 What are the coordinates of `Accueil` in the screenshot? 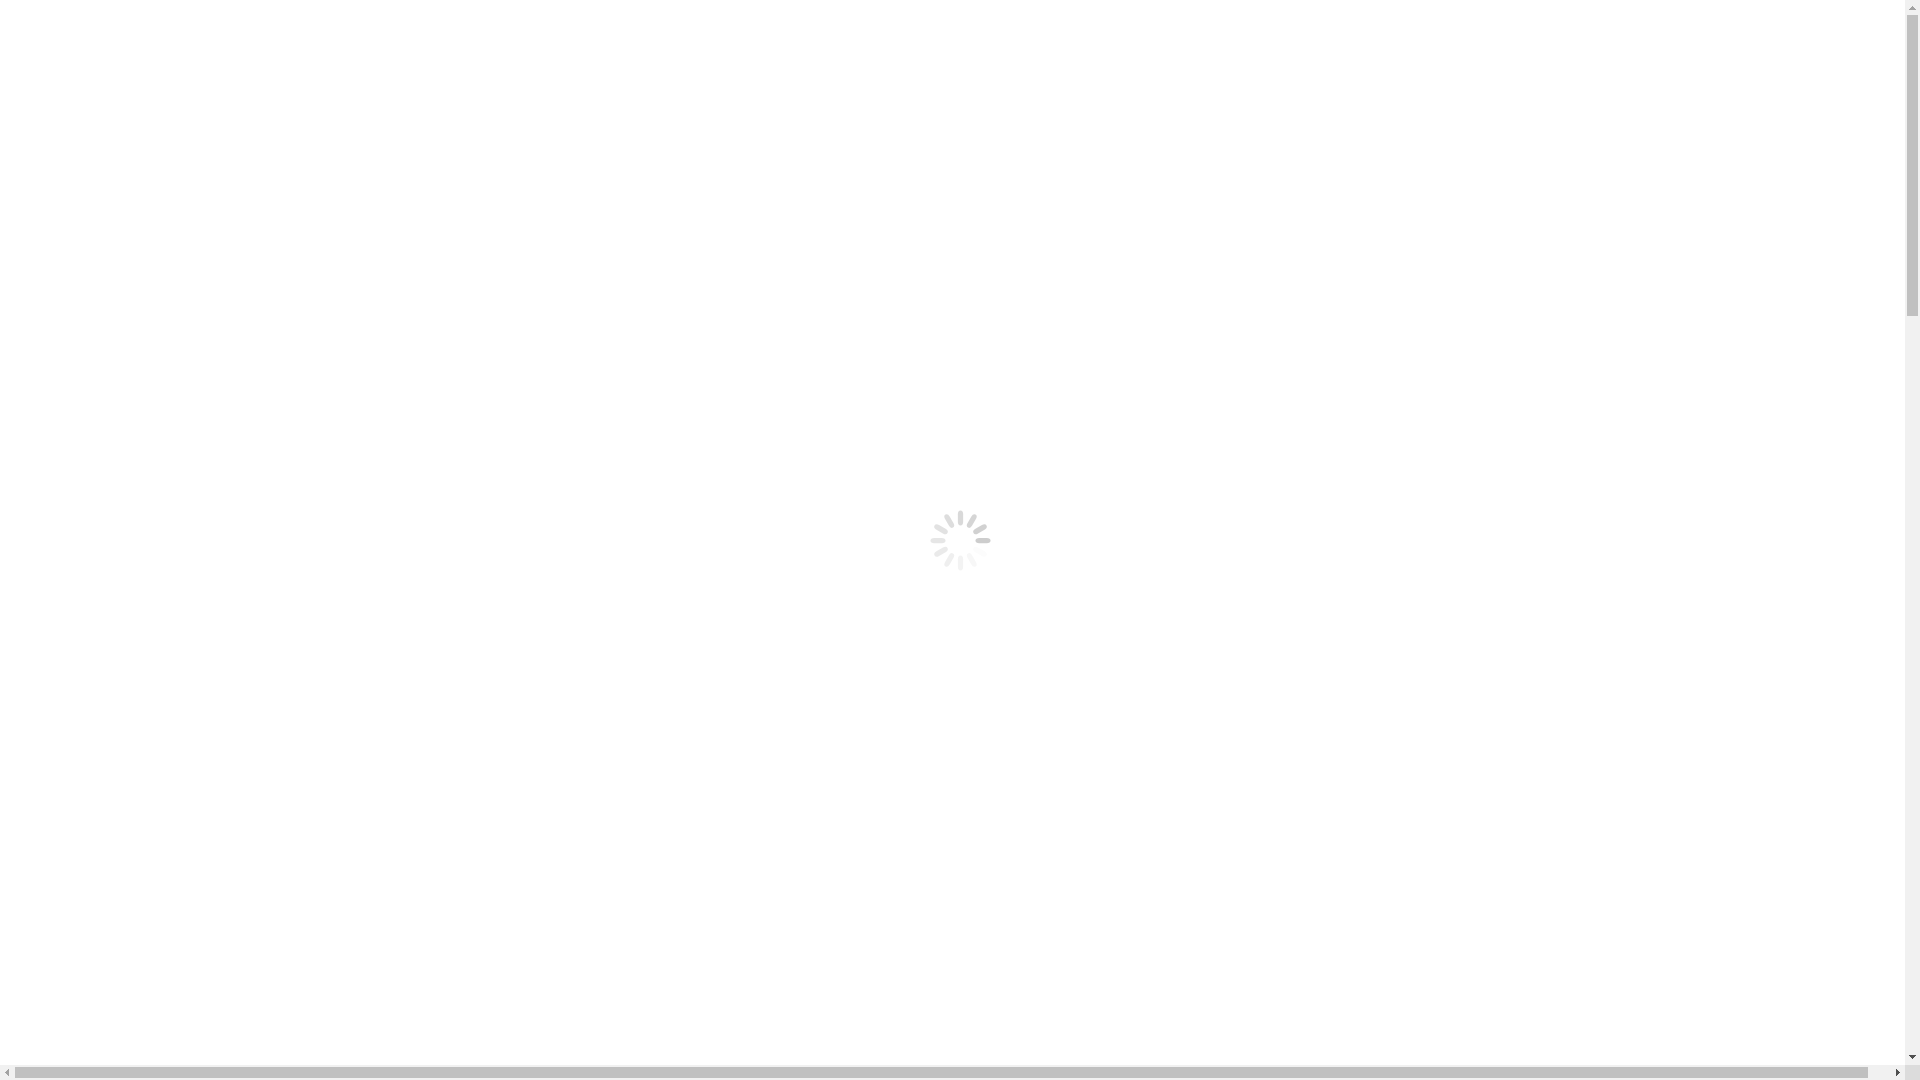 It's located at (73, 104).